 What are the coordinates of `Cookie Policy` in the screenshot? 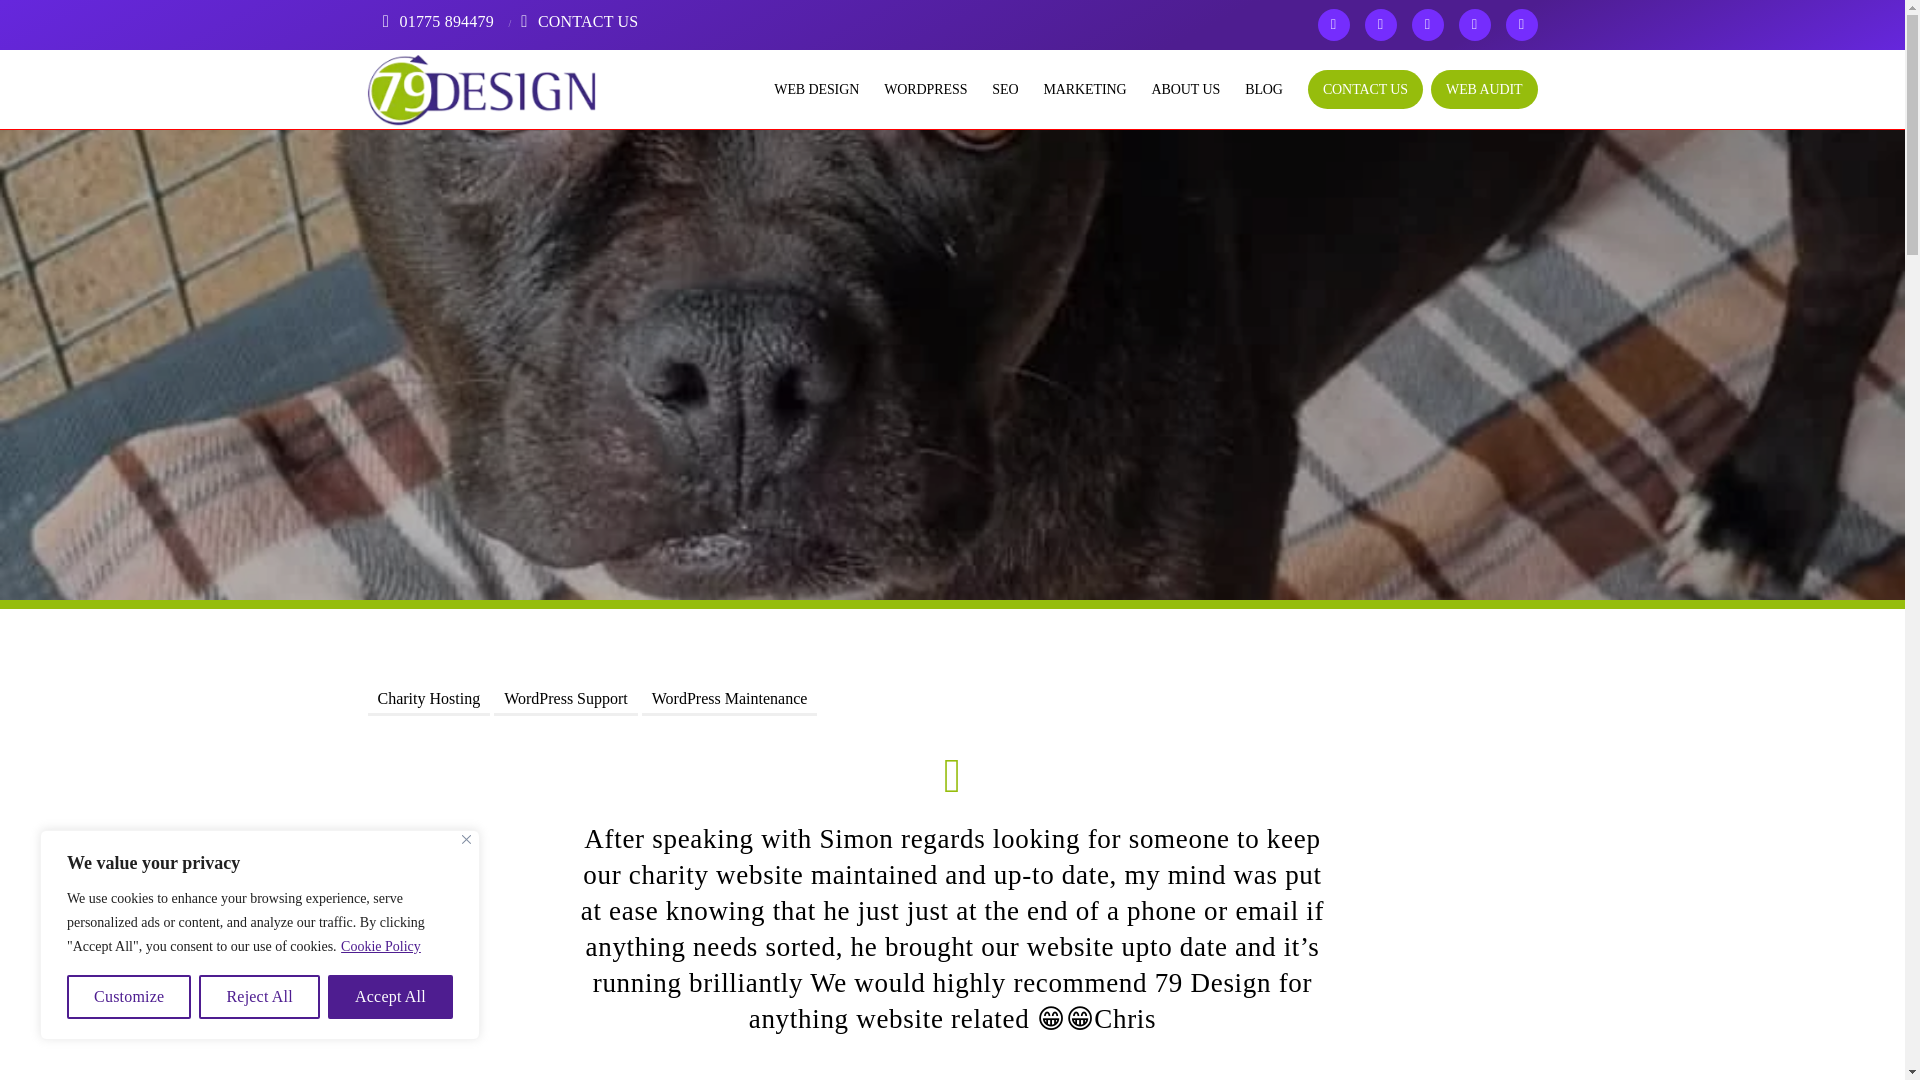 It's located at (380, 946).